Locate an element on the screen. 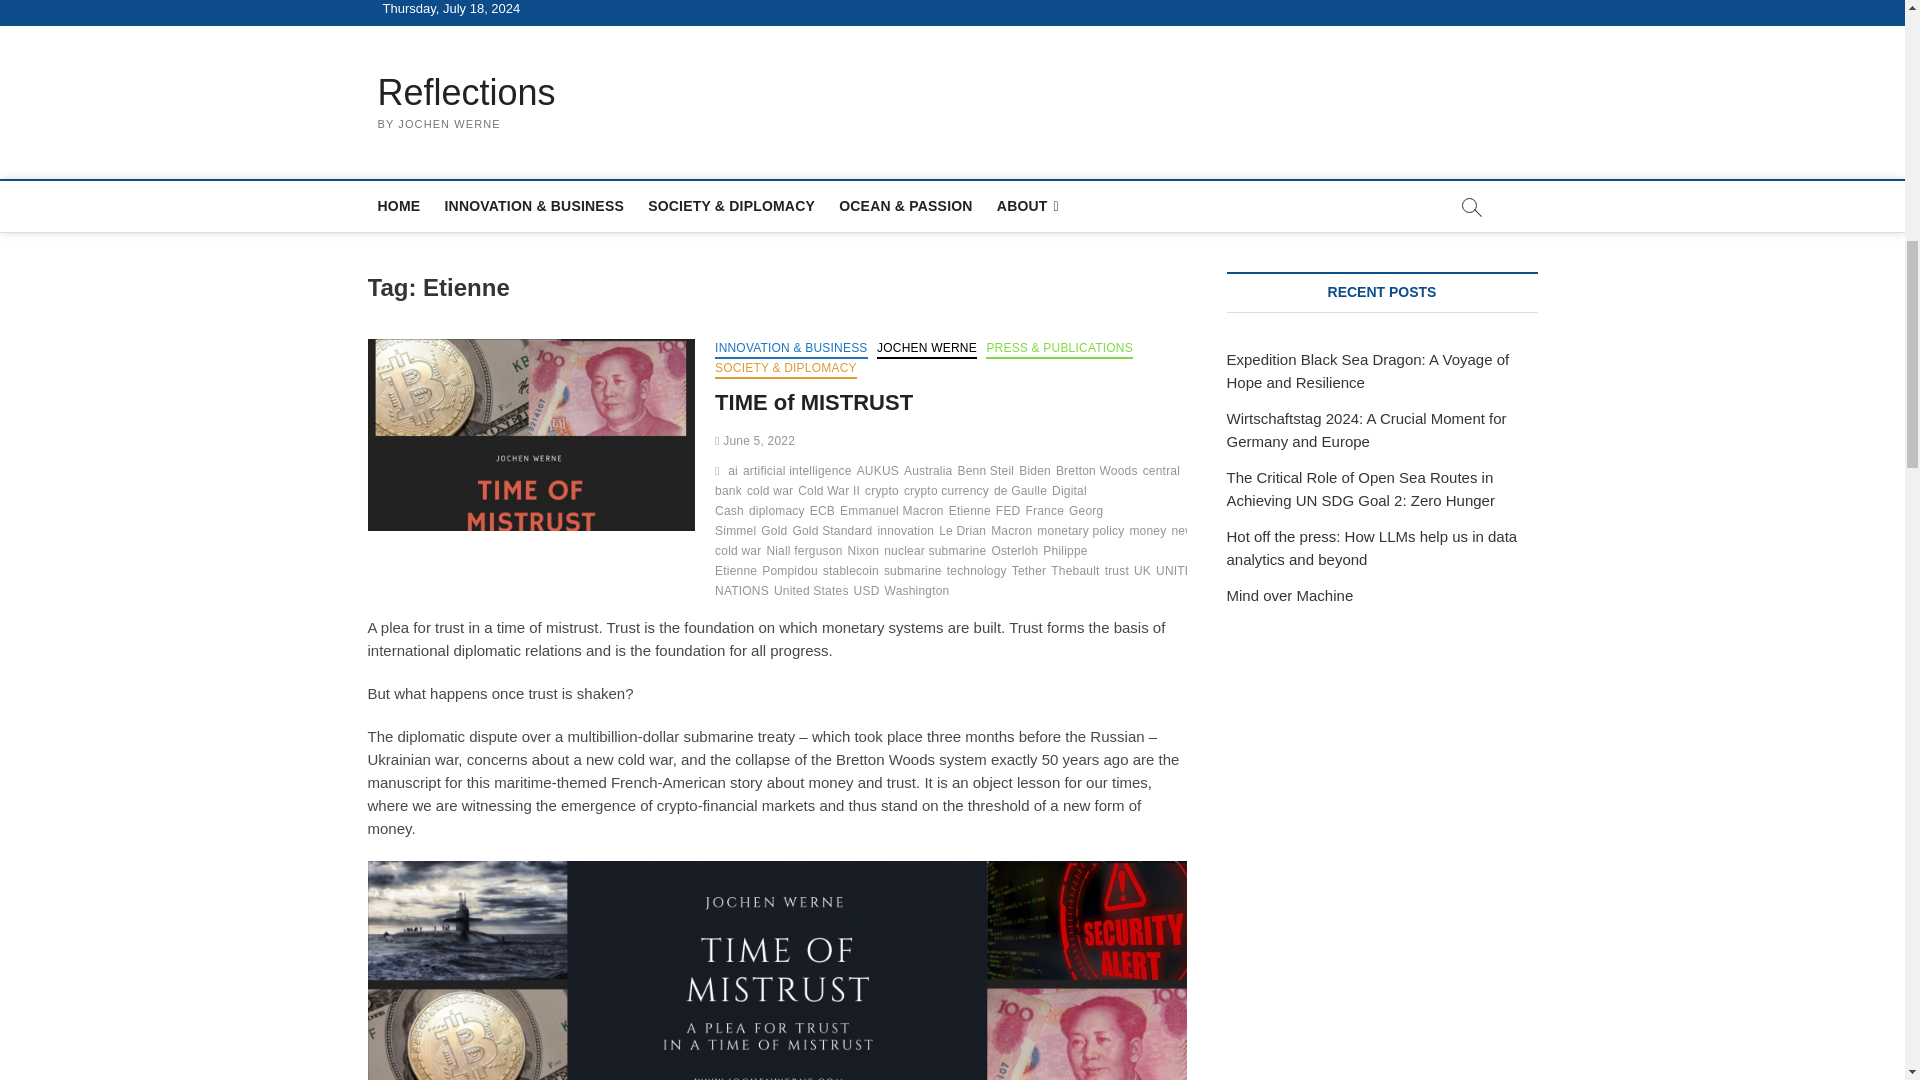  June 5, 2022 is located at coordinates (754, 441).